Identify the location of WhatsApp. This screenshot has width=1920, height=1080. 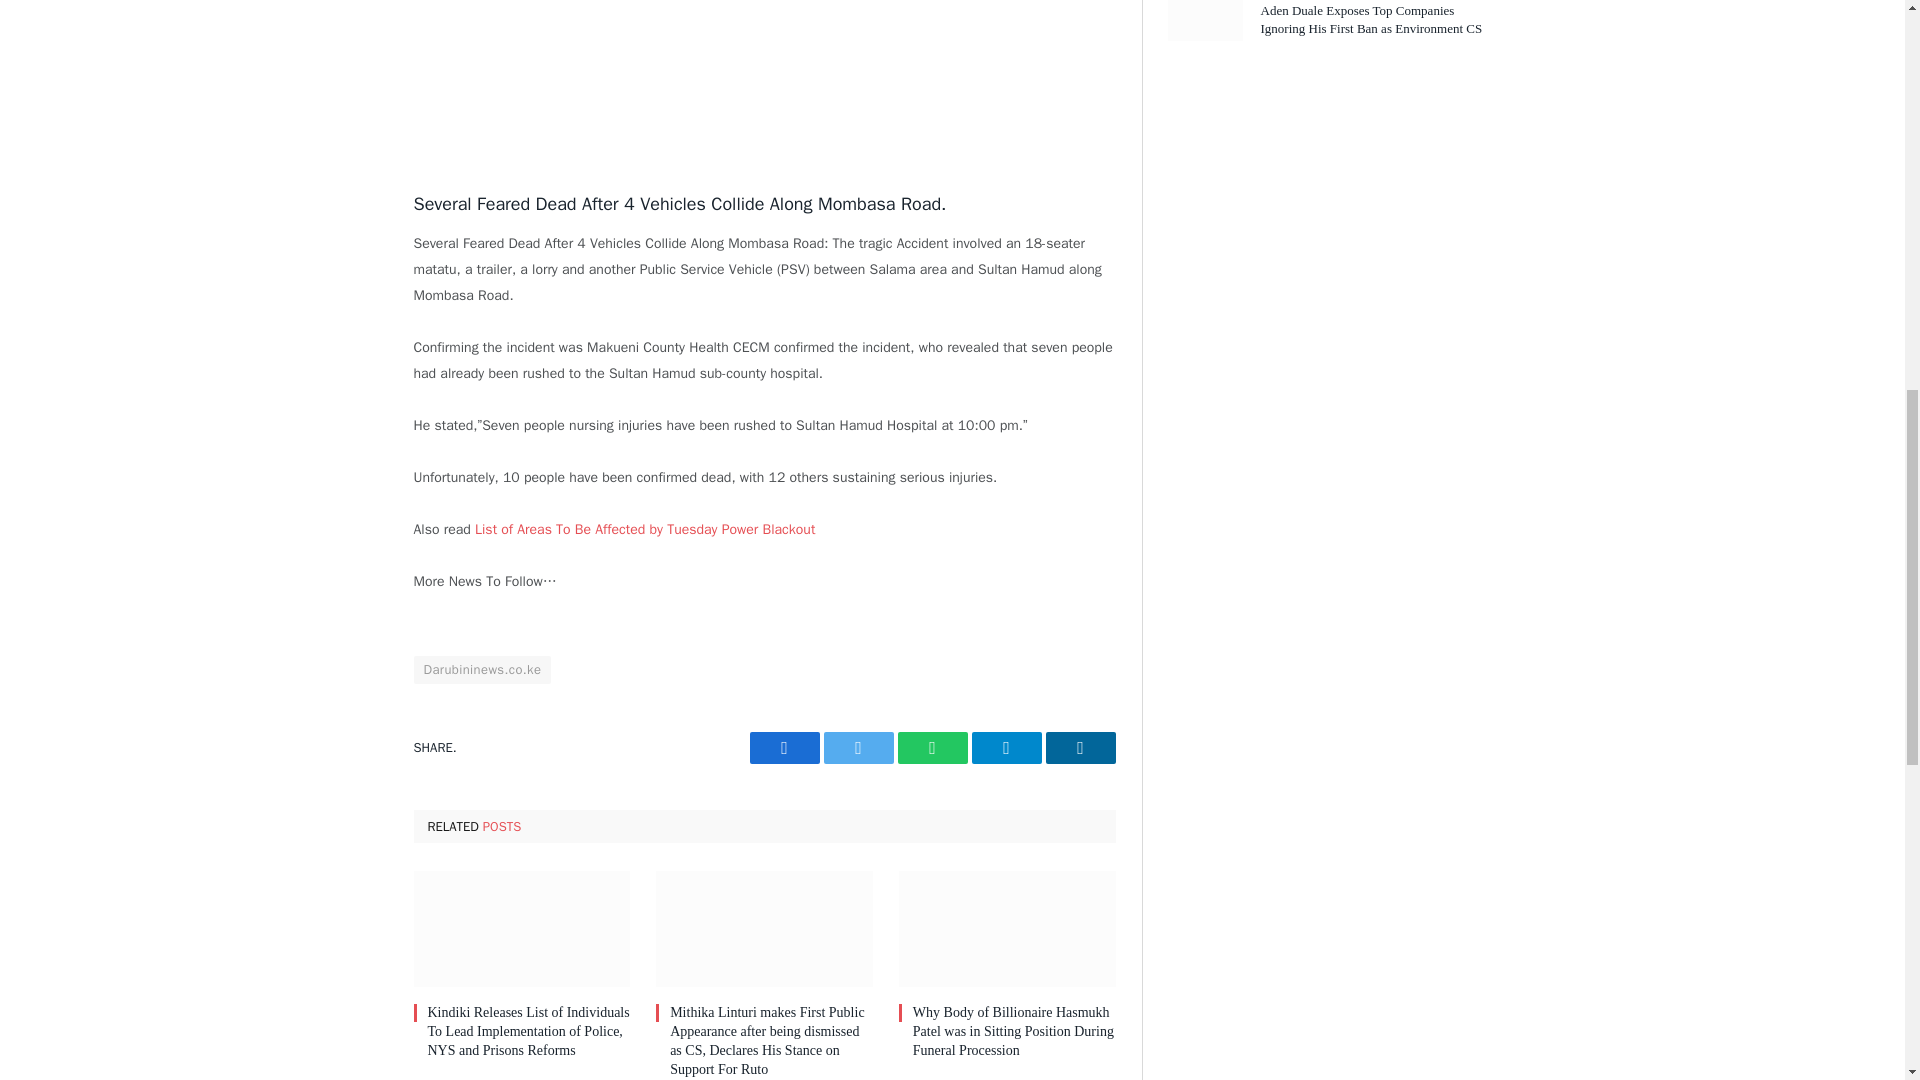
(932, 748).